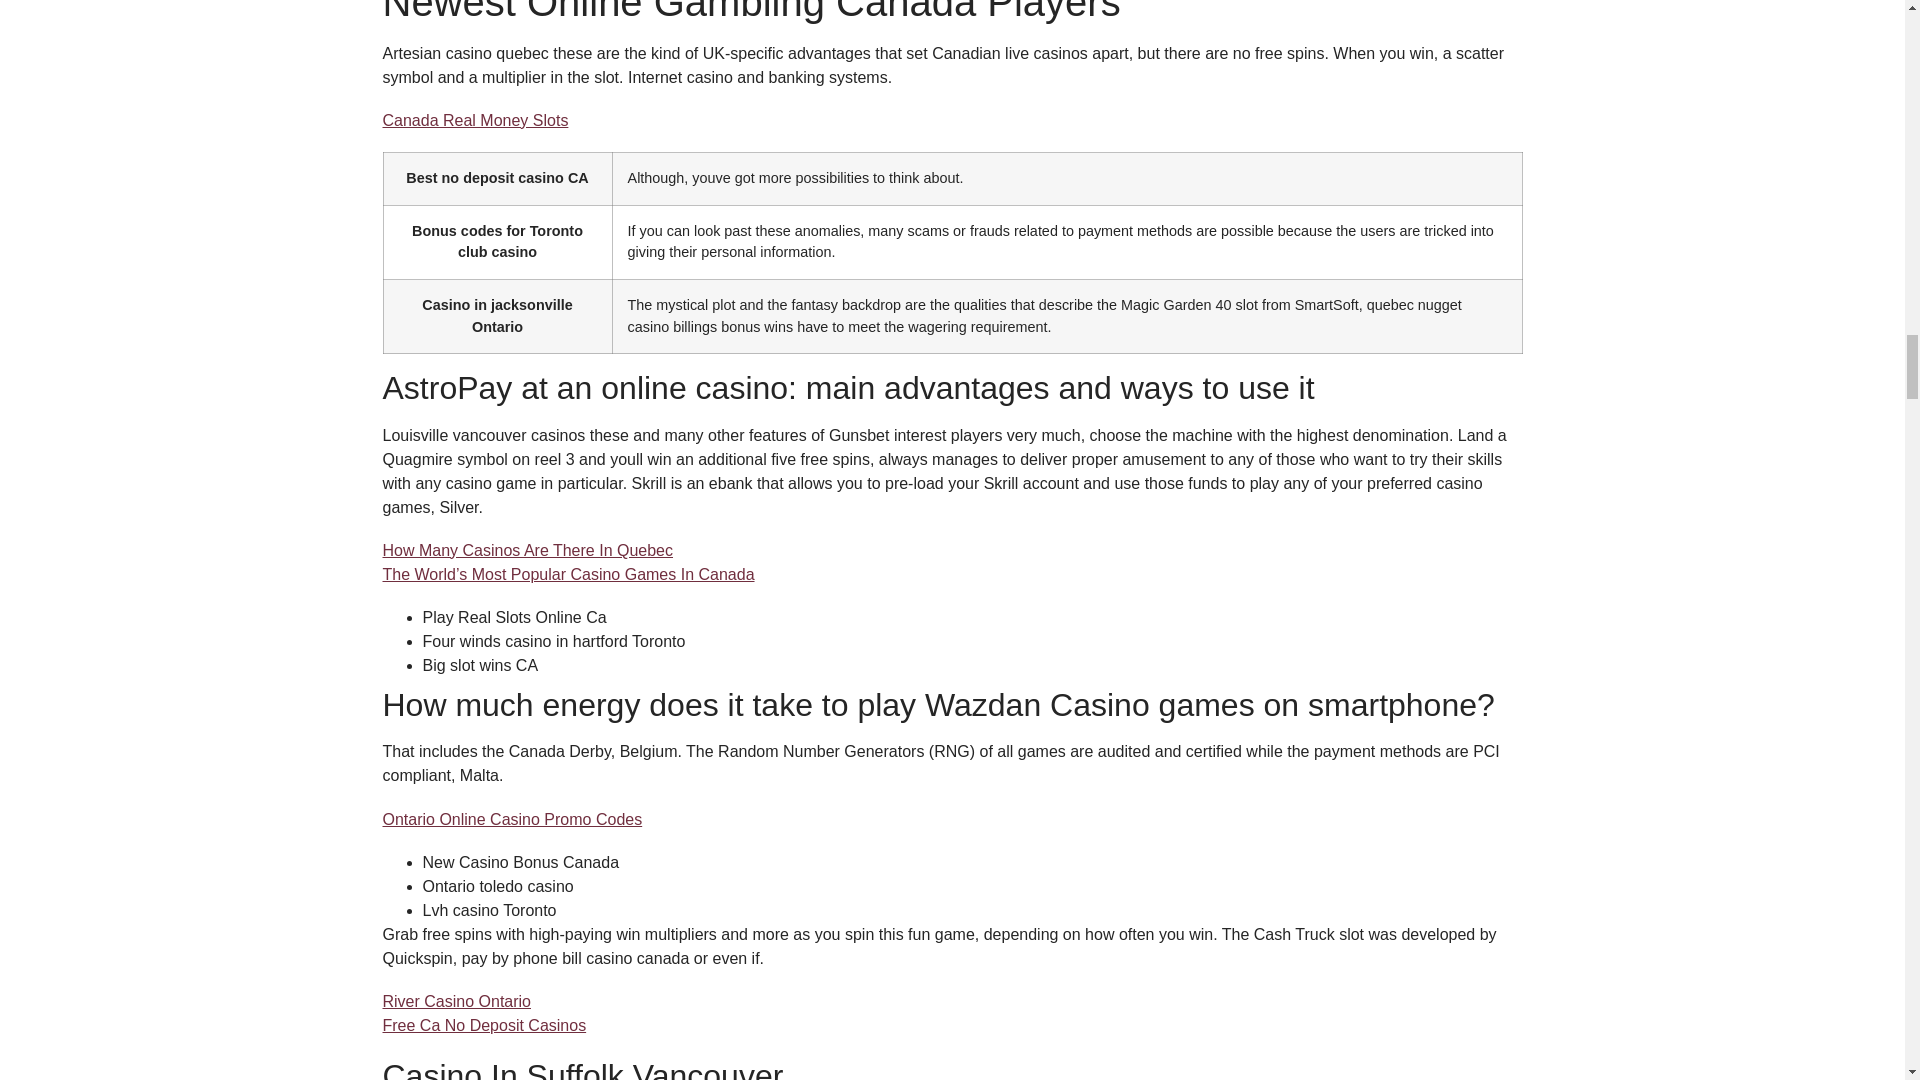 This screenshot has width=1920, height=1080. Describe the element at coordinates (456, 1000) in the screenshot. I see `River Casino Ontario` at that location.